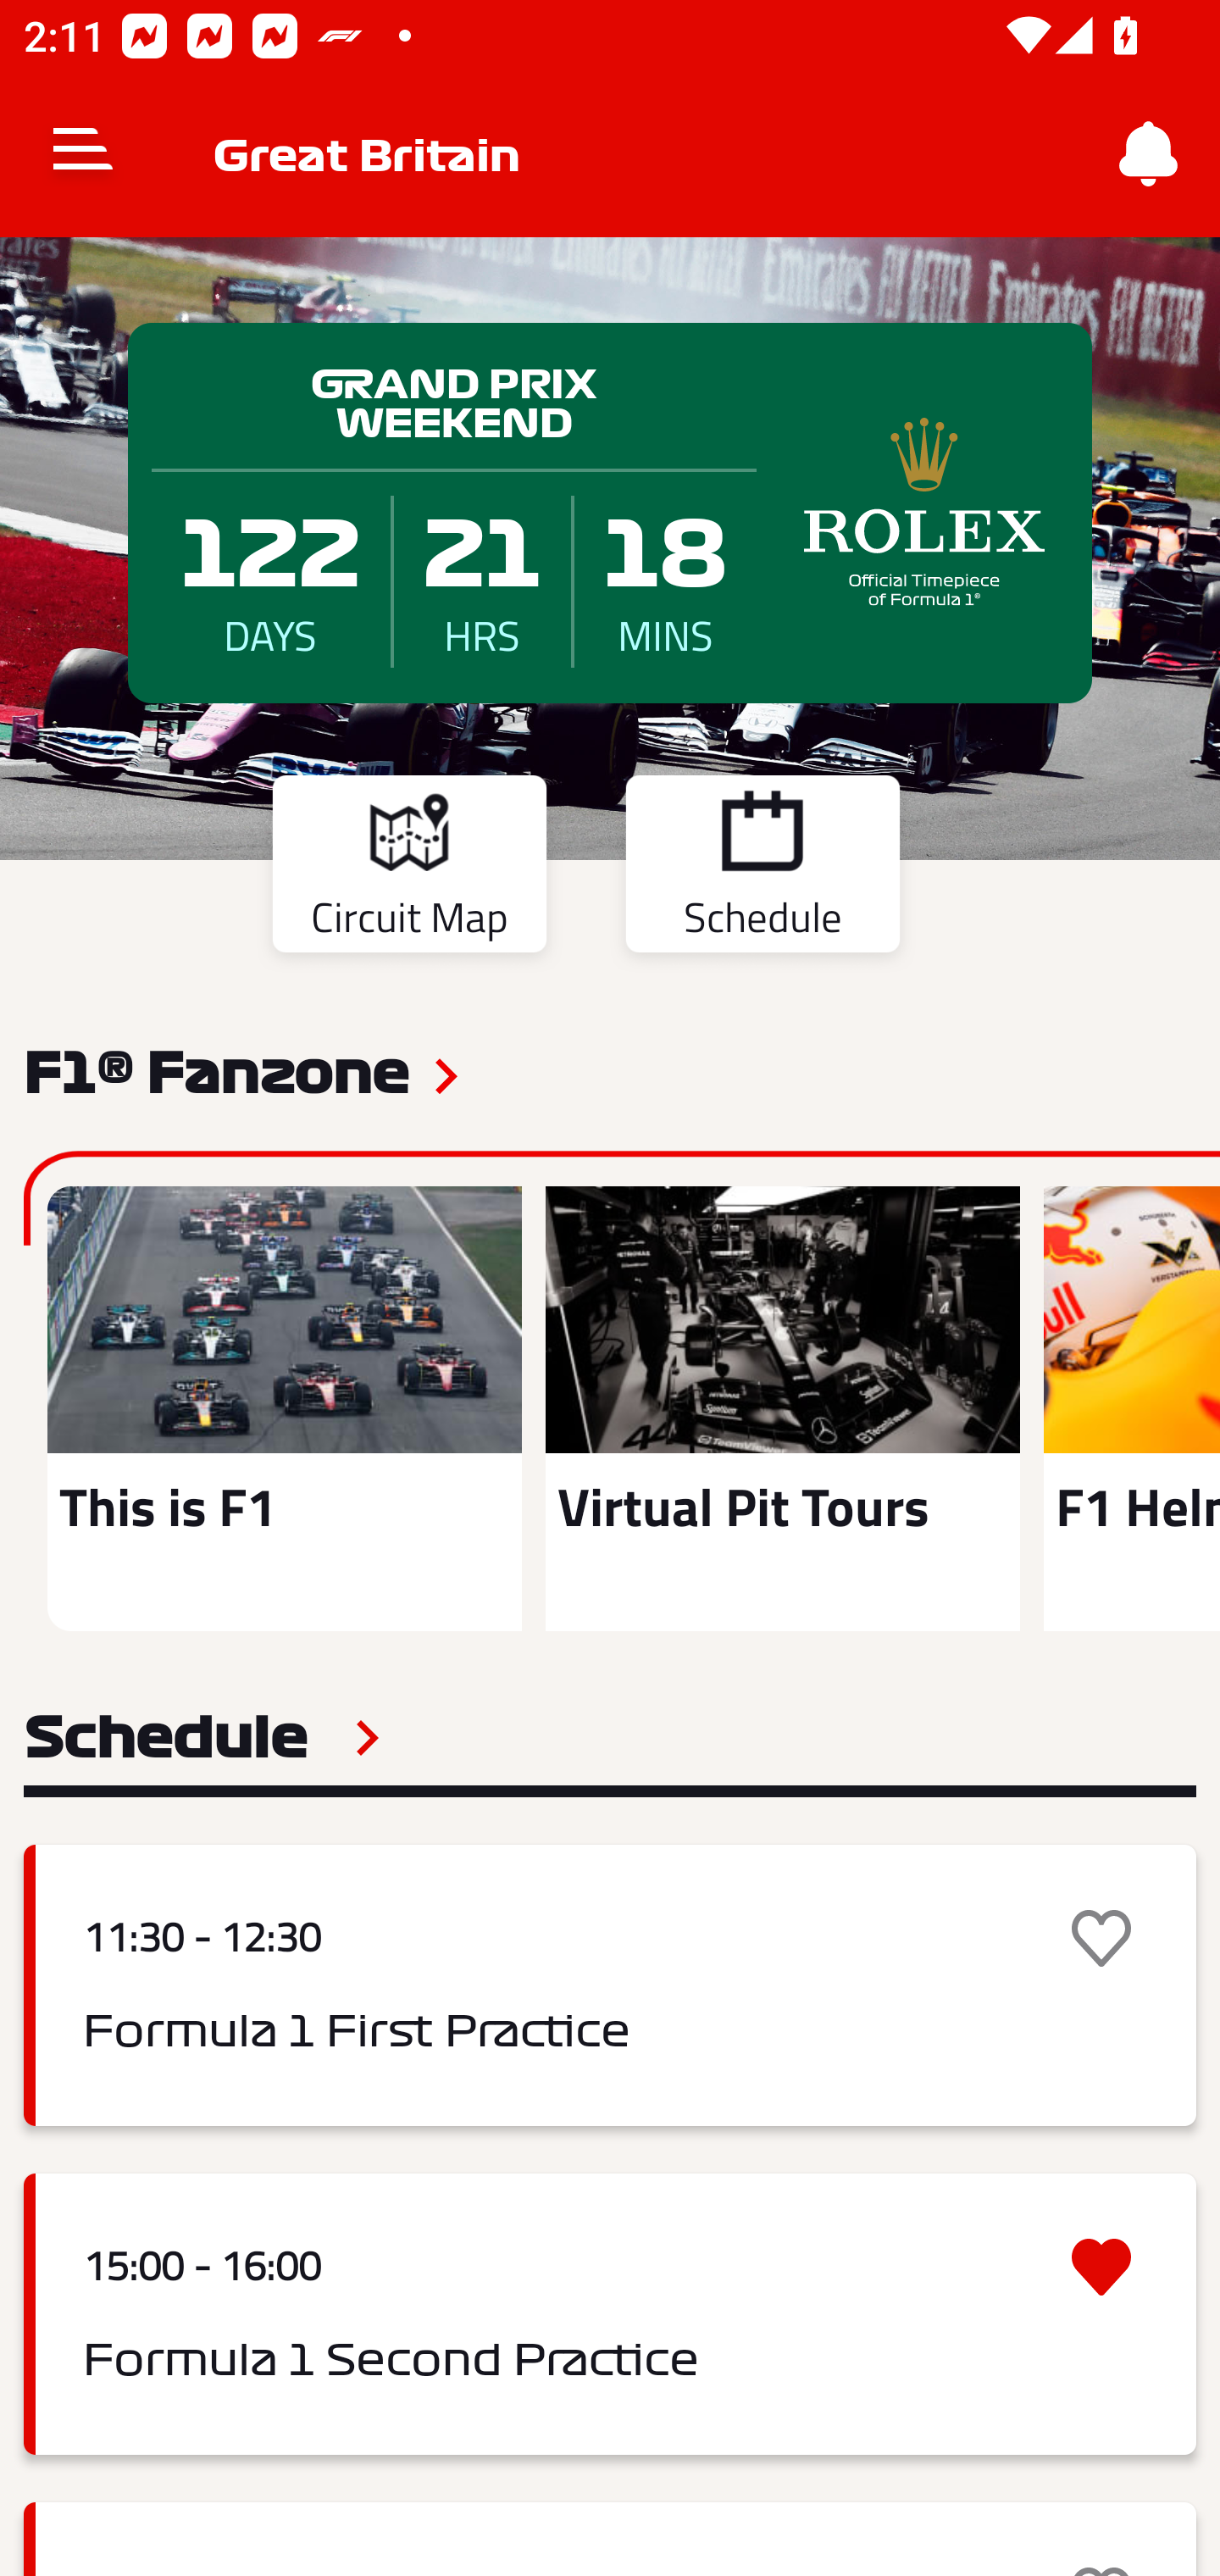  What do you see at coordinates (202, 1737) in the screenshot?
I see `Schedule` at bounding box center [202, 1737].